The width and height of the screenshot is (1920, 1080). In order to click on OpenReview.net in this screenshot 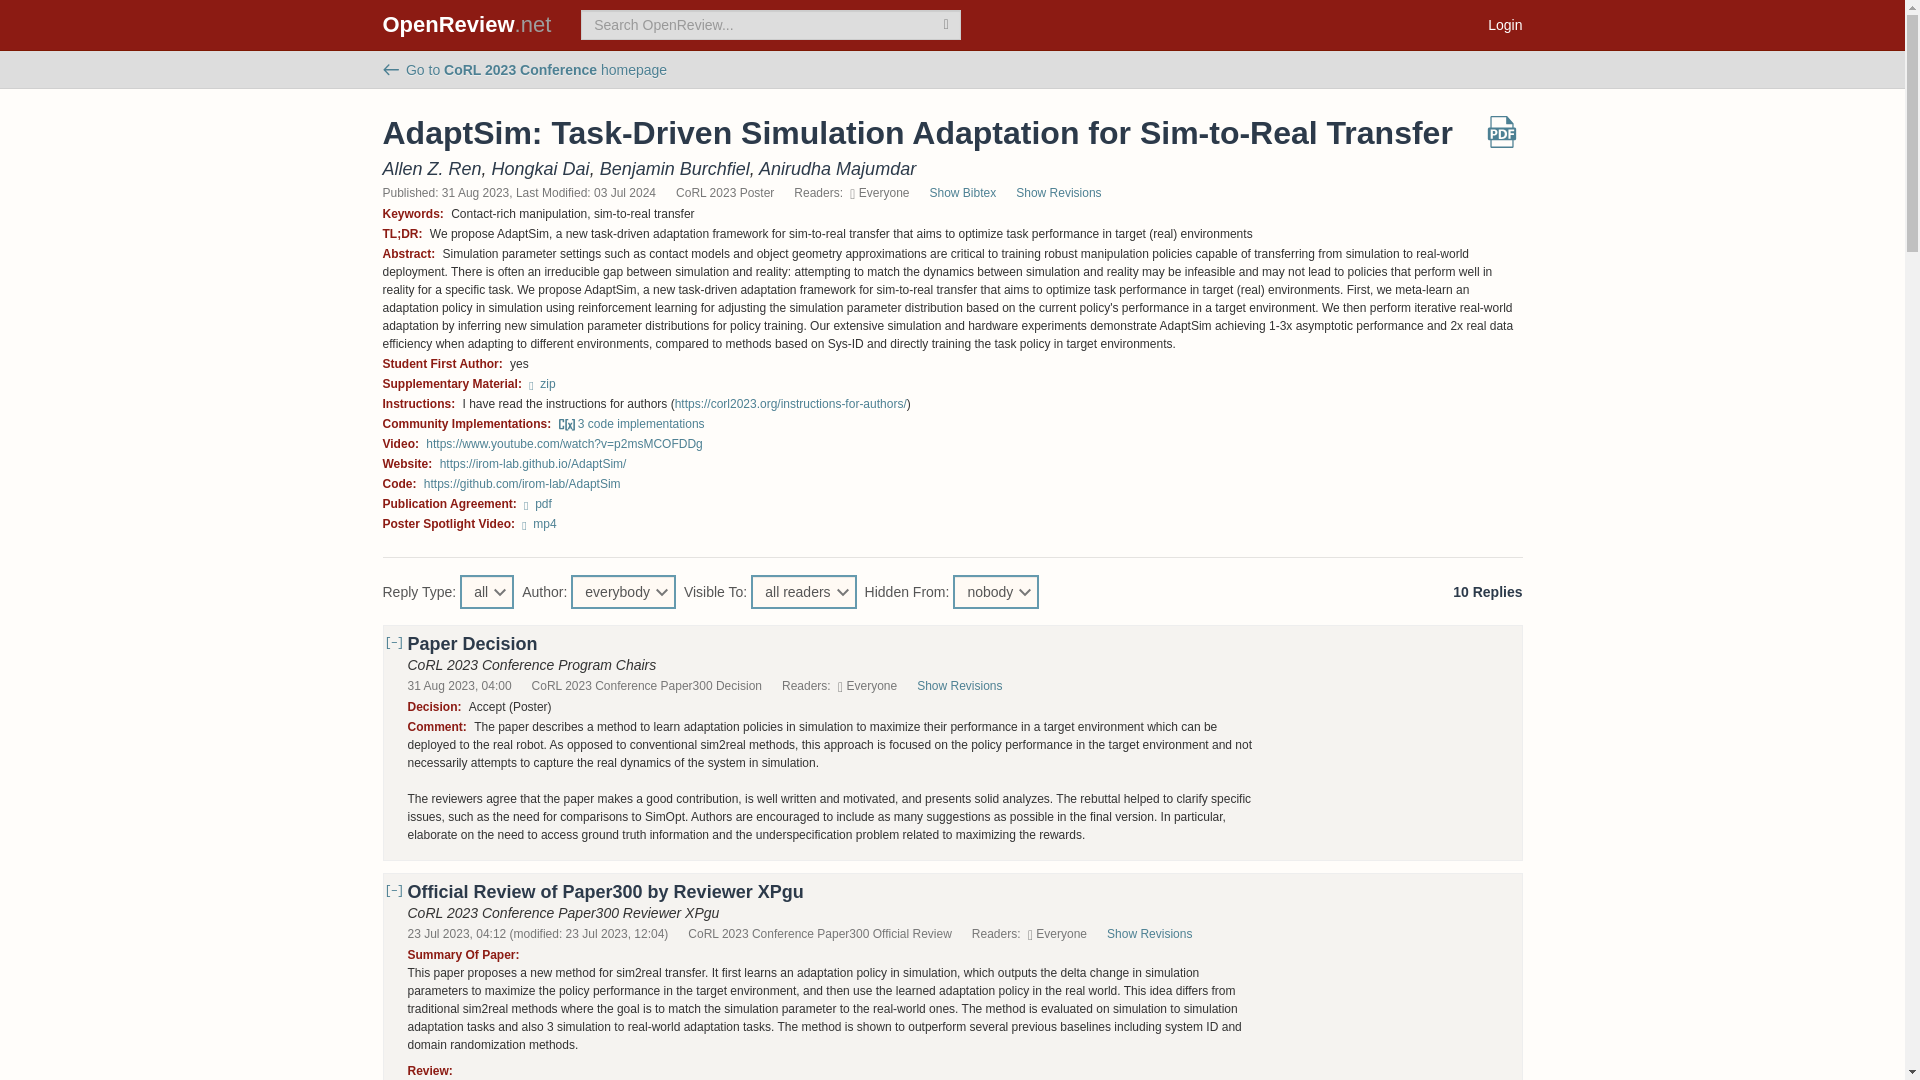, I will do `click(467, 24)`.